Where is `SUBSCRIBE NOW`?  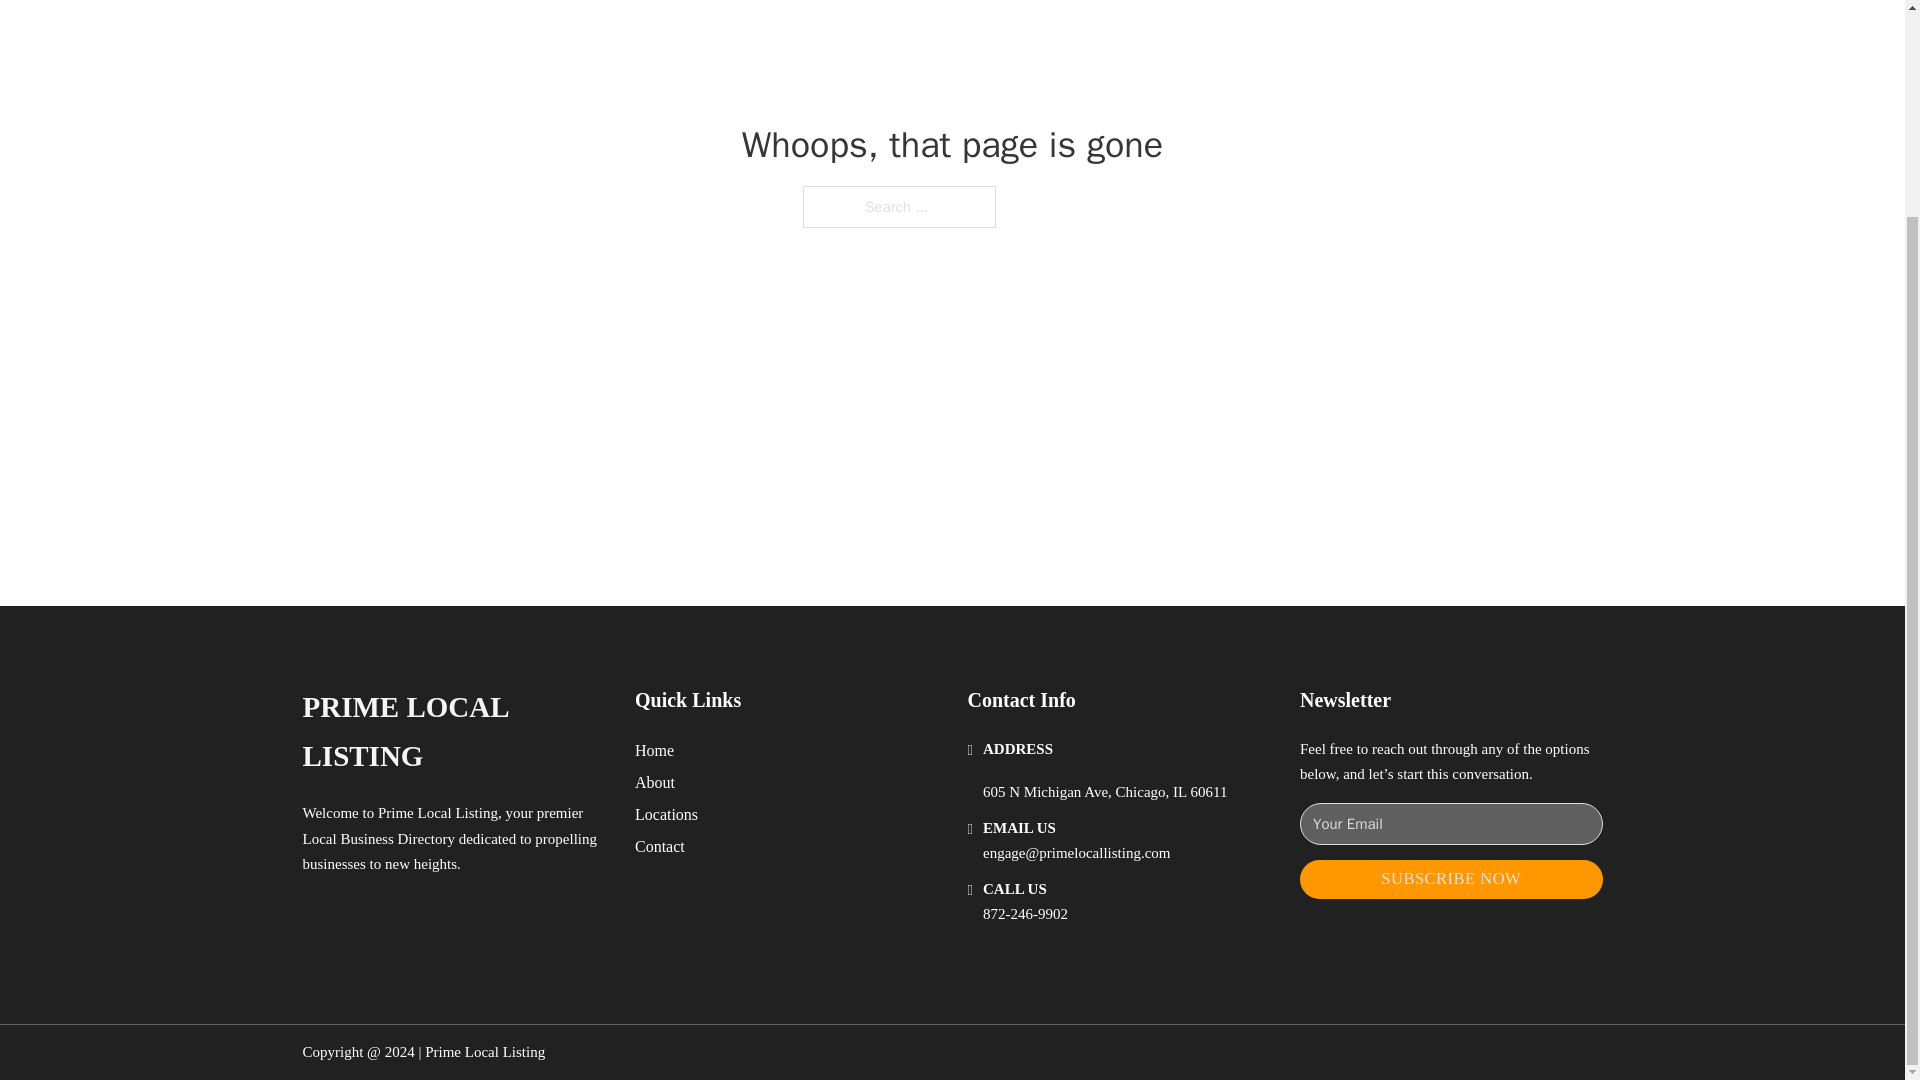 SUBSCRIBE NOW is located at coordinates (1451, 878).